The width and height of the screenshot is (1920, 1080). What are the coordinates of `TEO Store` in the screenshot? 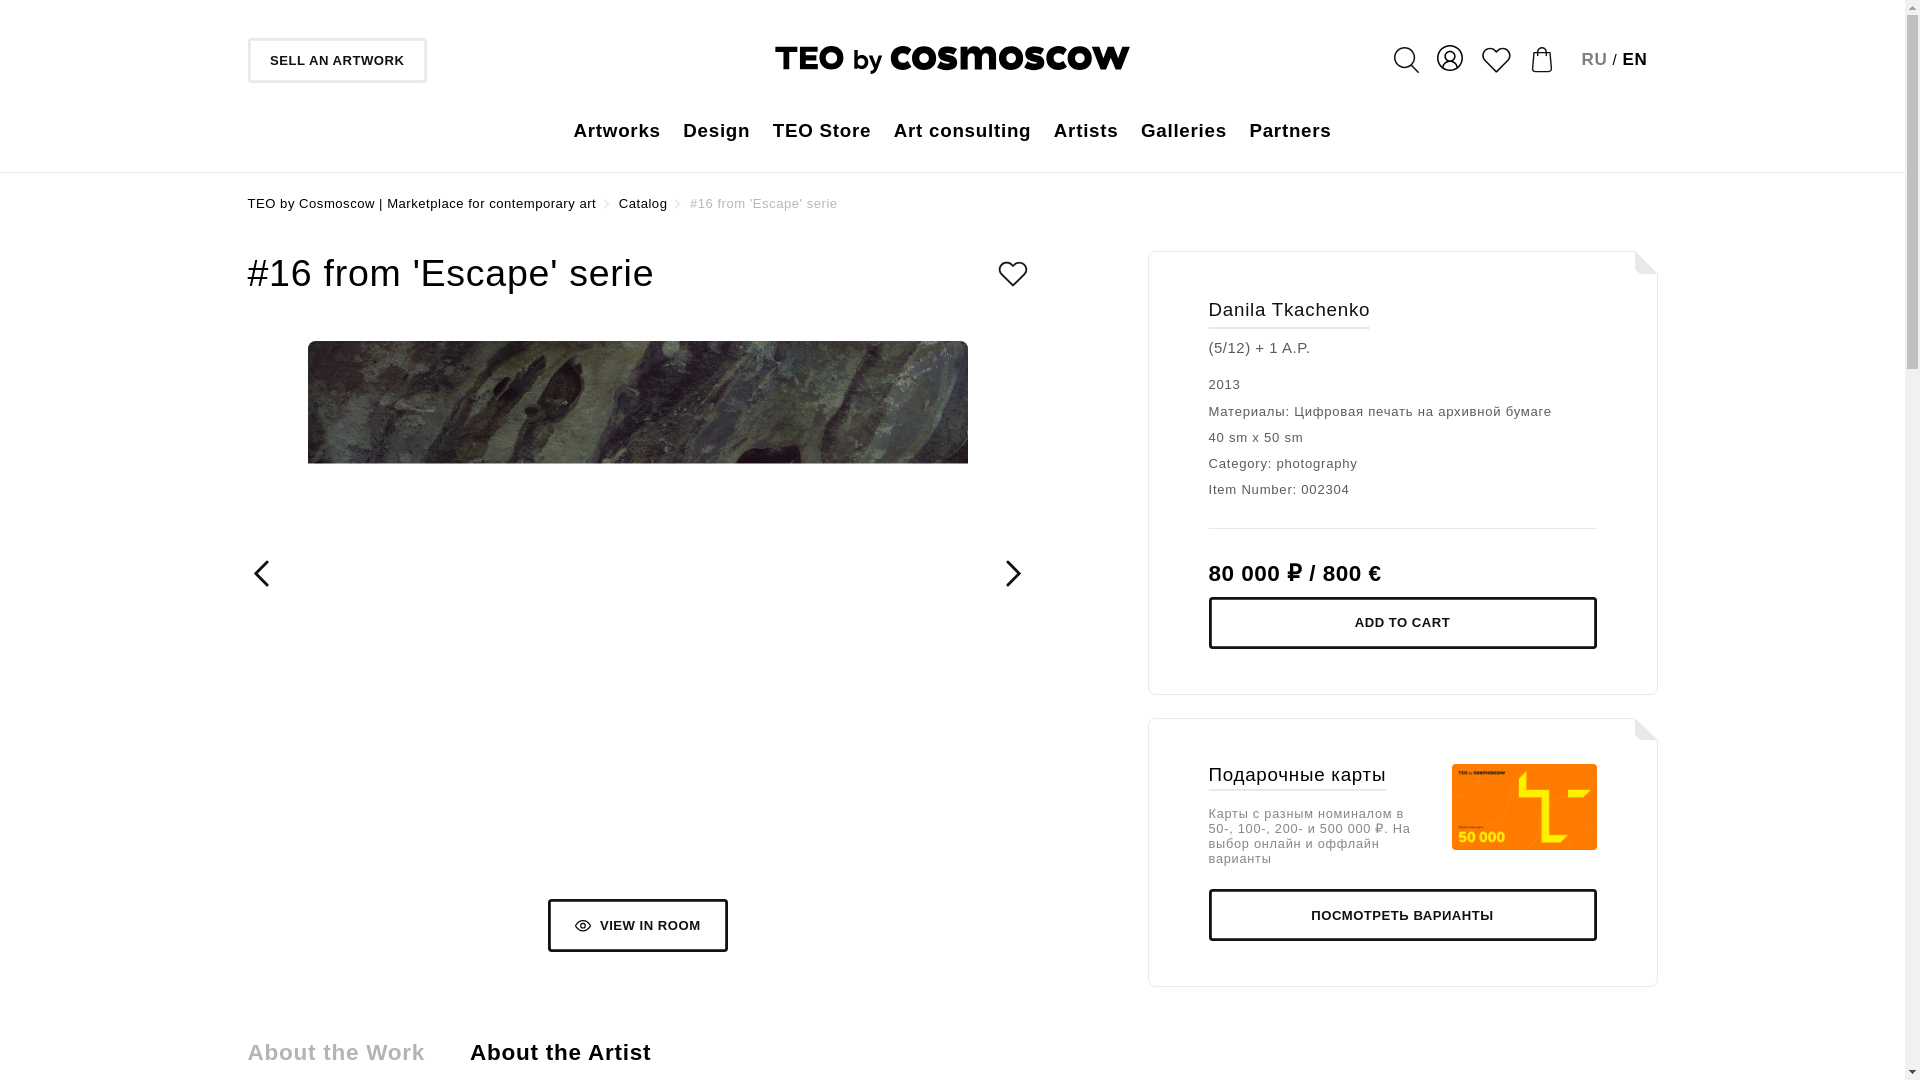 It's located at (822, 130).